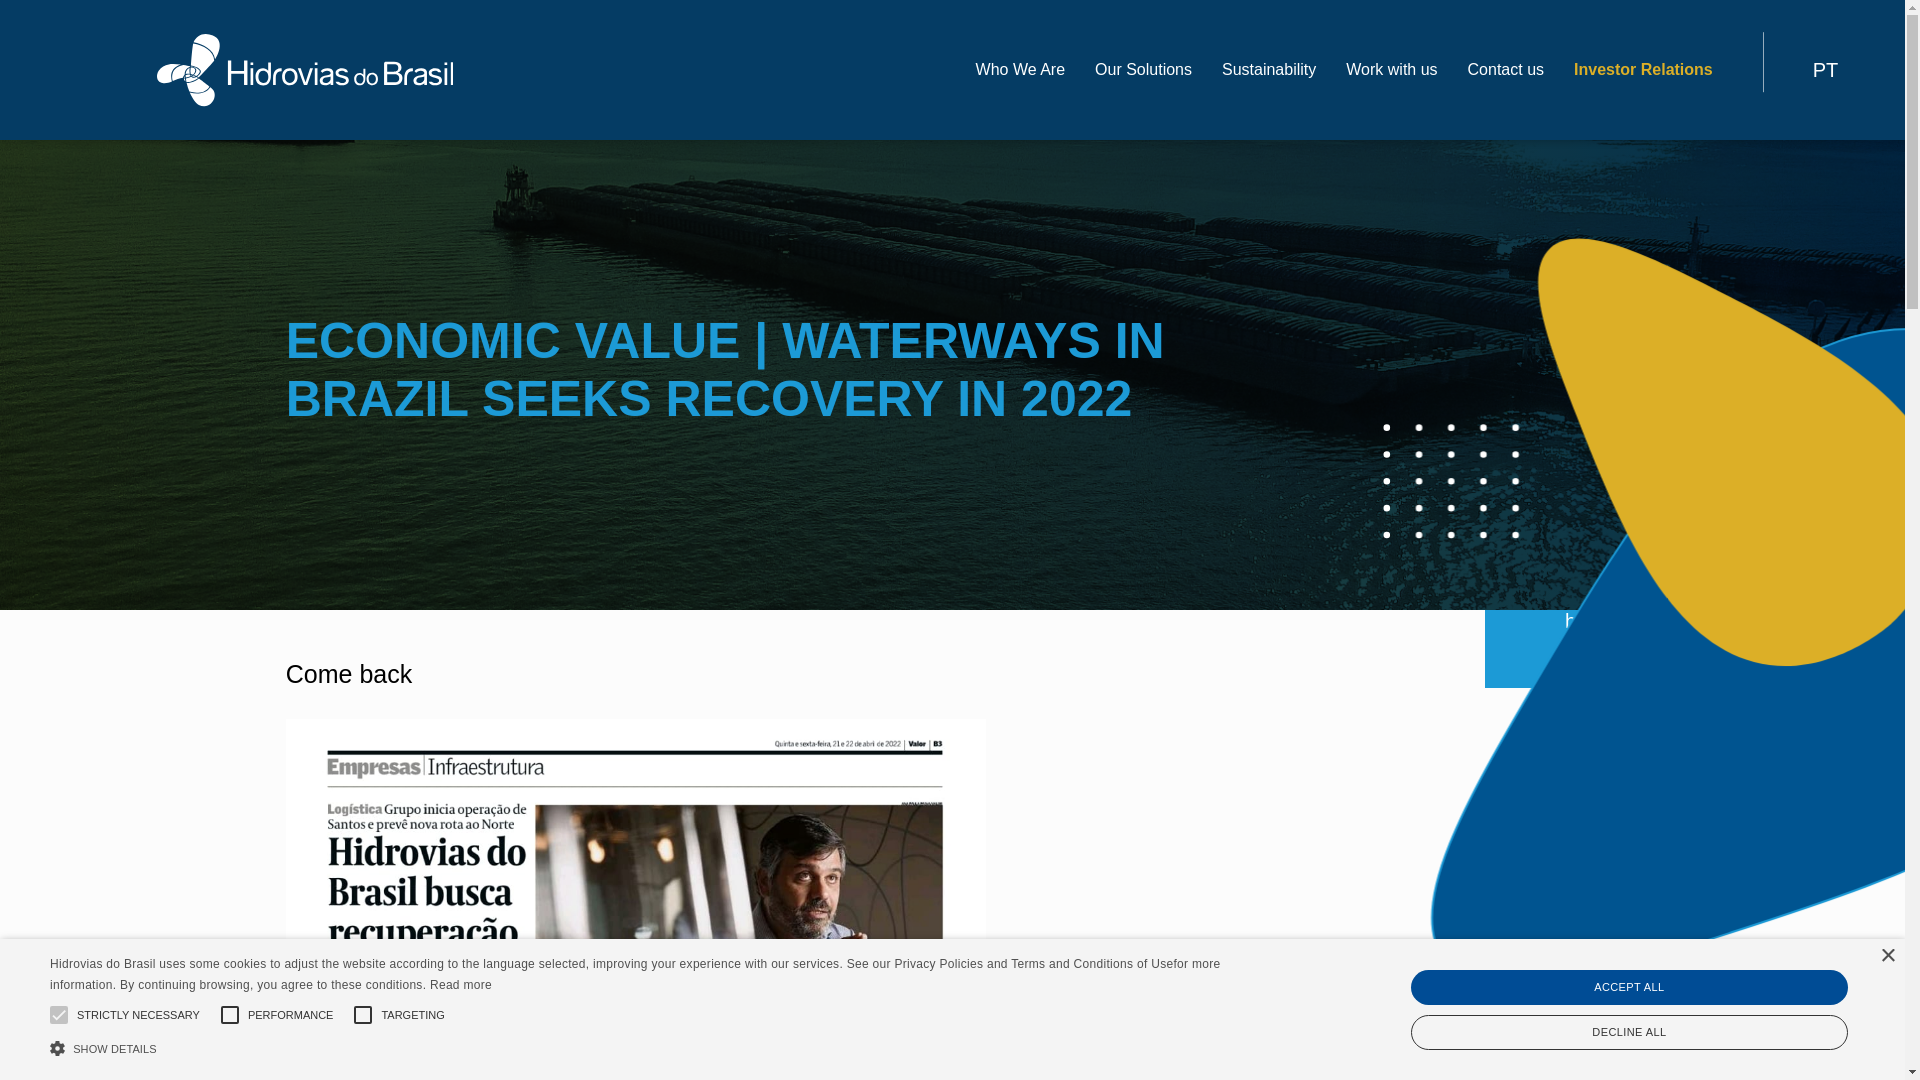 The image size is (1920, 1080). What do you see at coordinates (1390, 68) in the screenshot?
I see `Work with us` at bounding box center [1390, 68].